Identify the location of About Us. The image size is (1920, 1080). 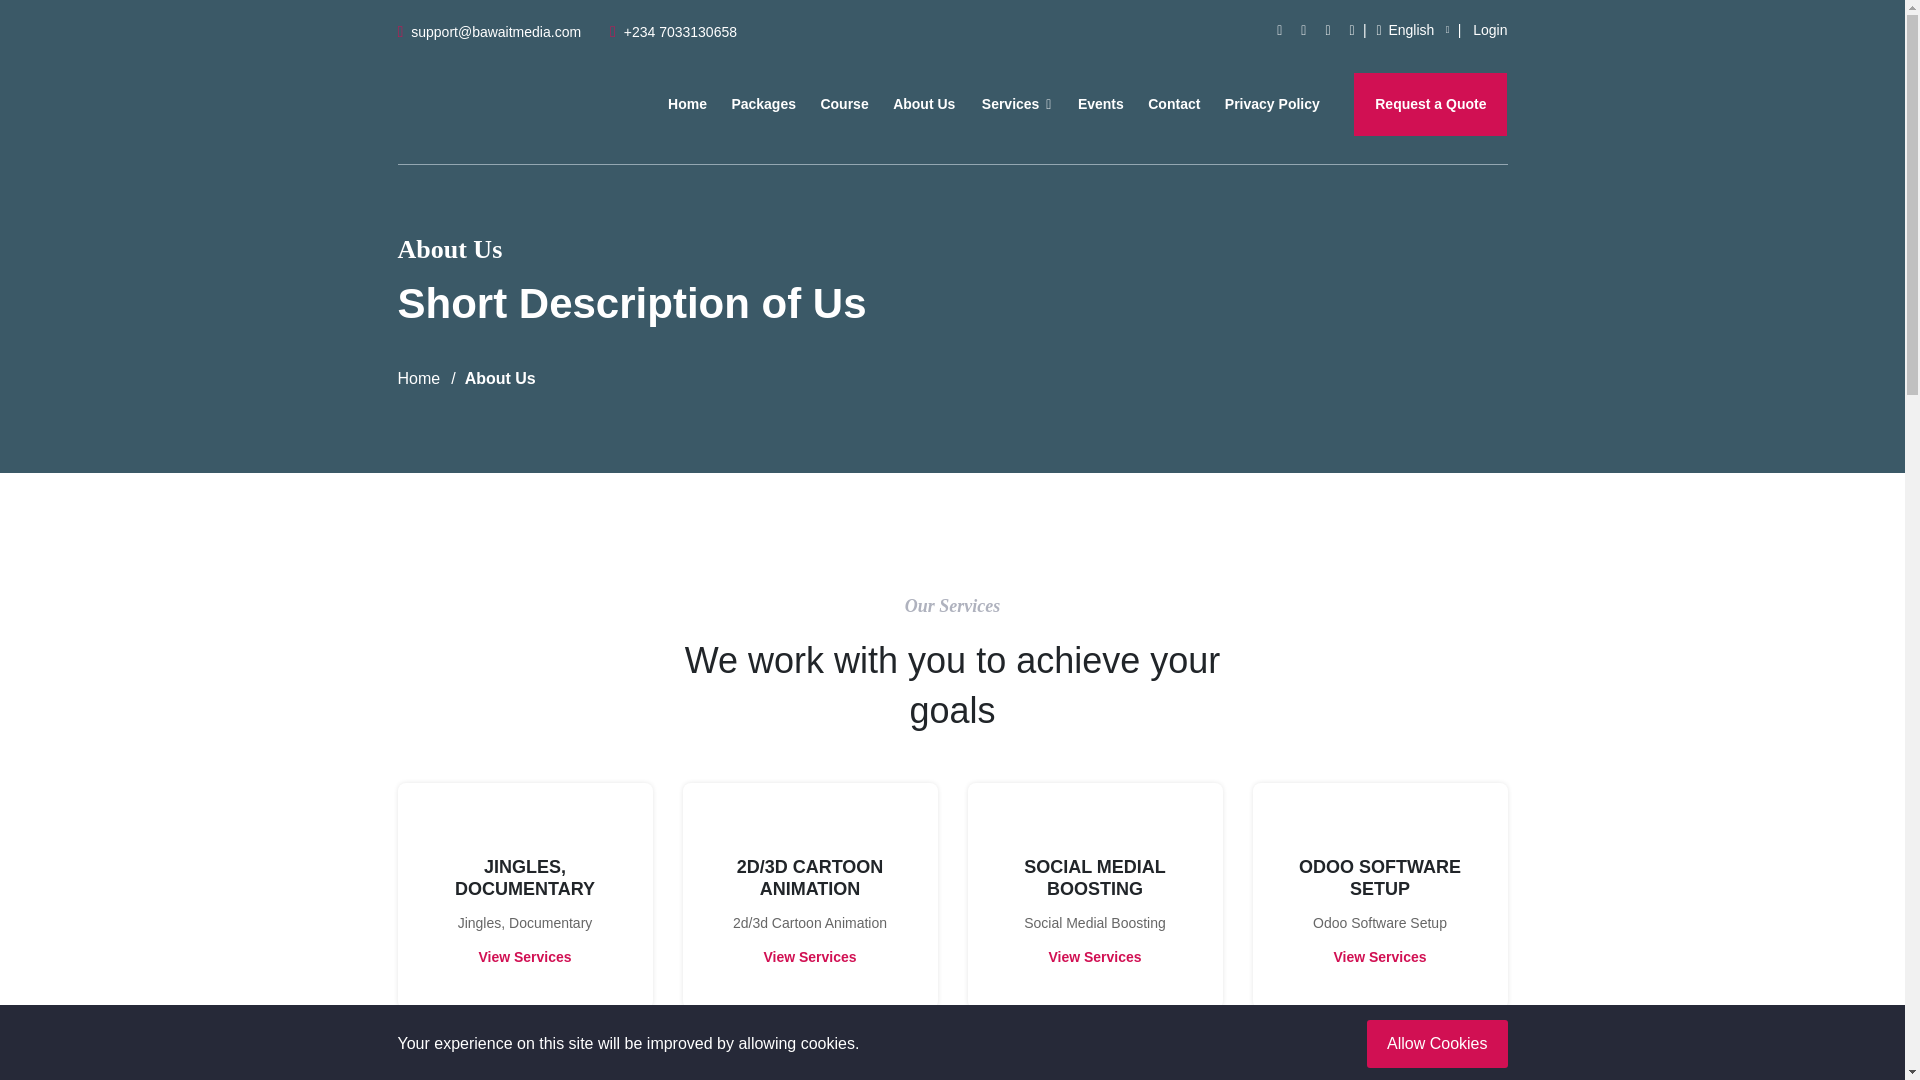
(924, 104).